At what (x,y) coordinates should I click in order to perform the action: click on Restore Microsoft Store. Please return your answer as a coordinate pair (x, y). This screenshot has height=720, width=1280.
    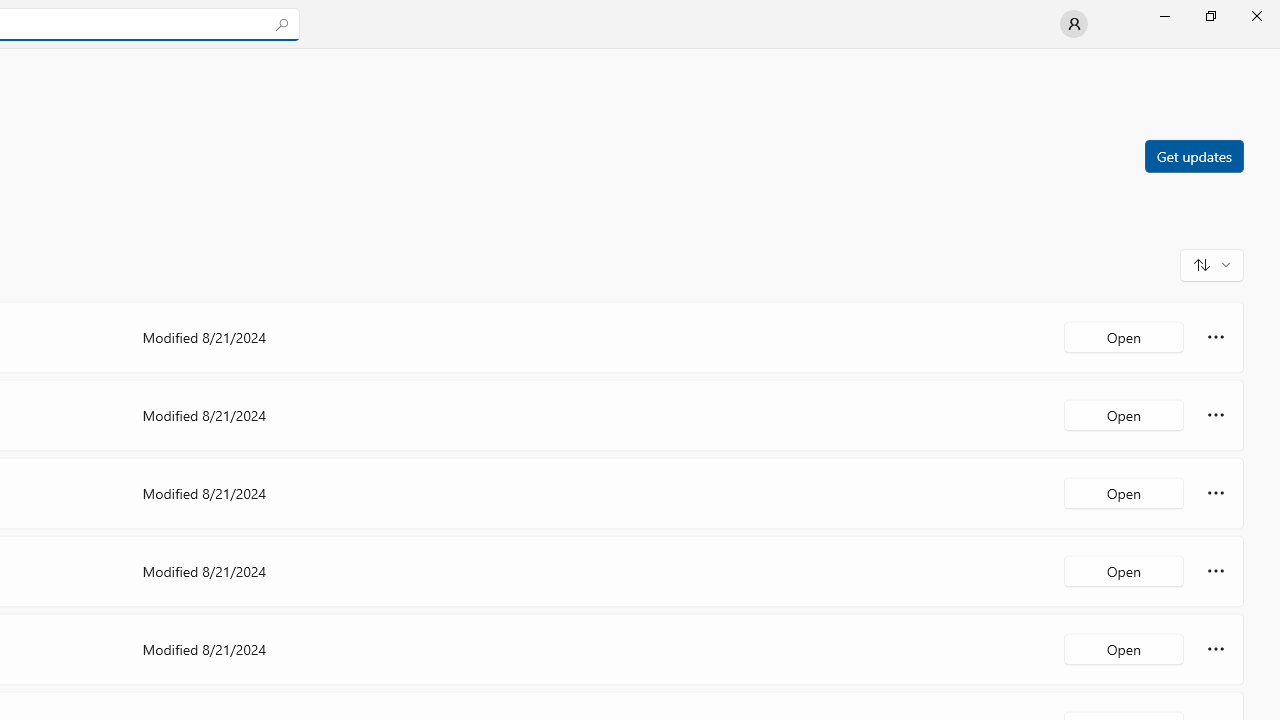
    Looking at the image, I should click on (1210, 16).